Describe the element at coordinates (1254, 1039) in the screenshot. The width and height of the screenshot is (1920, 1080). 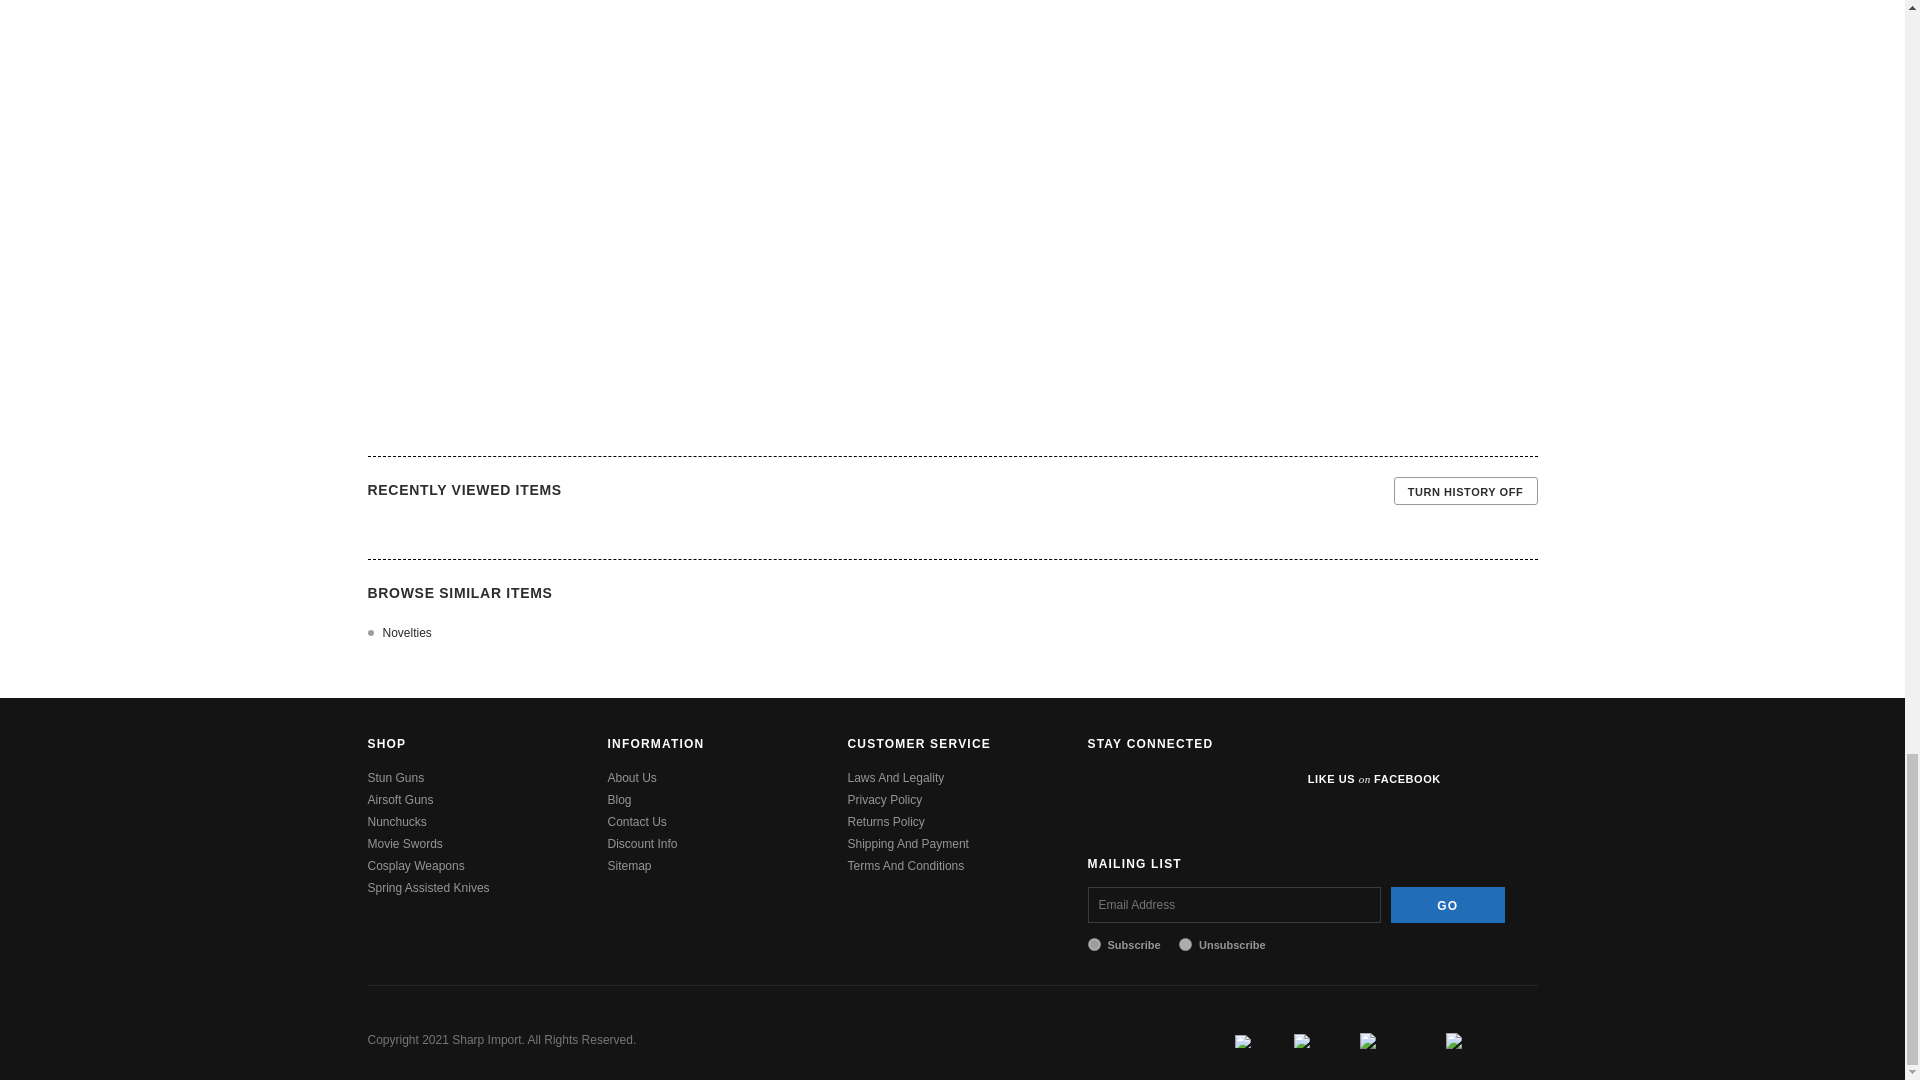
I see `Visa` at that location.